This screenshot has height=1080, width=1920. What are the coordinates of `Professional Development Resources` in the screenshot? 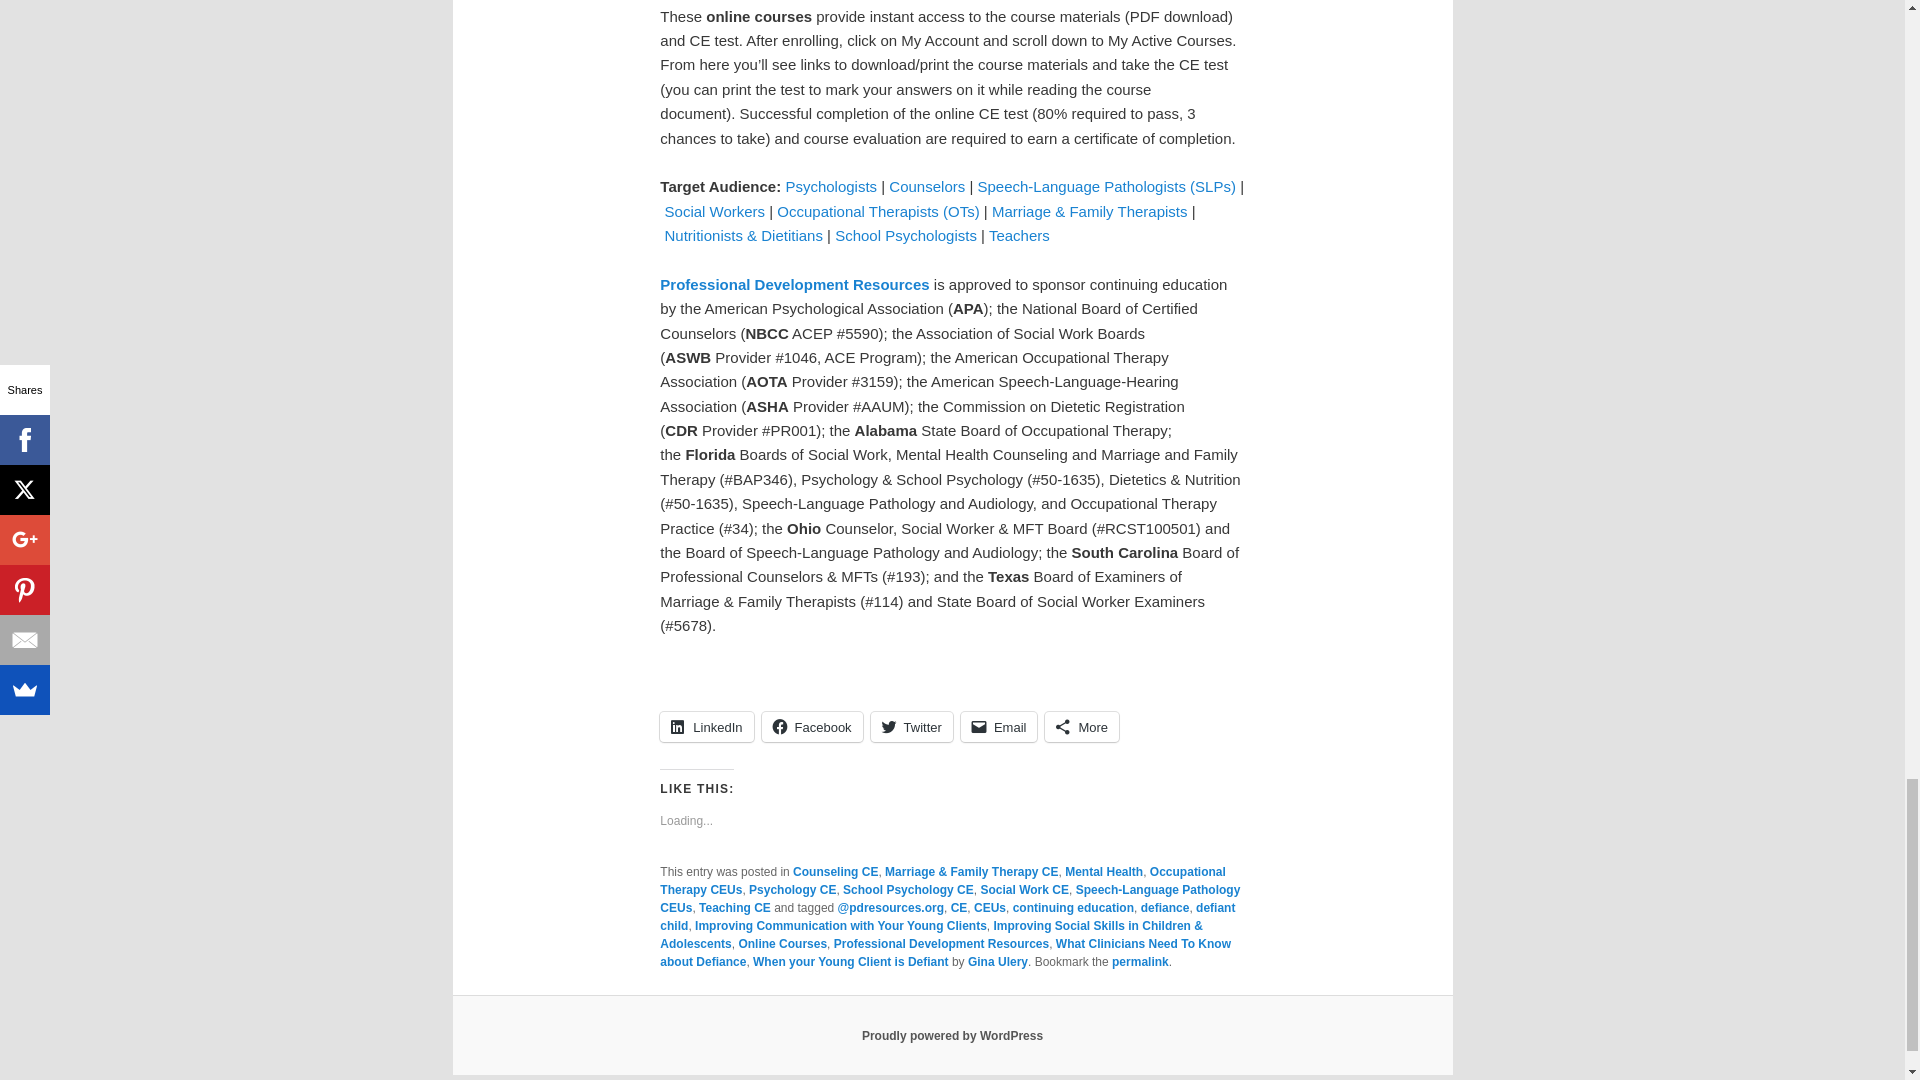 It's located at (794, 284).